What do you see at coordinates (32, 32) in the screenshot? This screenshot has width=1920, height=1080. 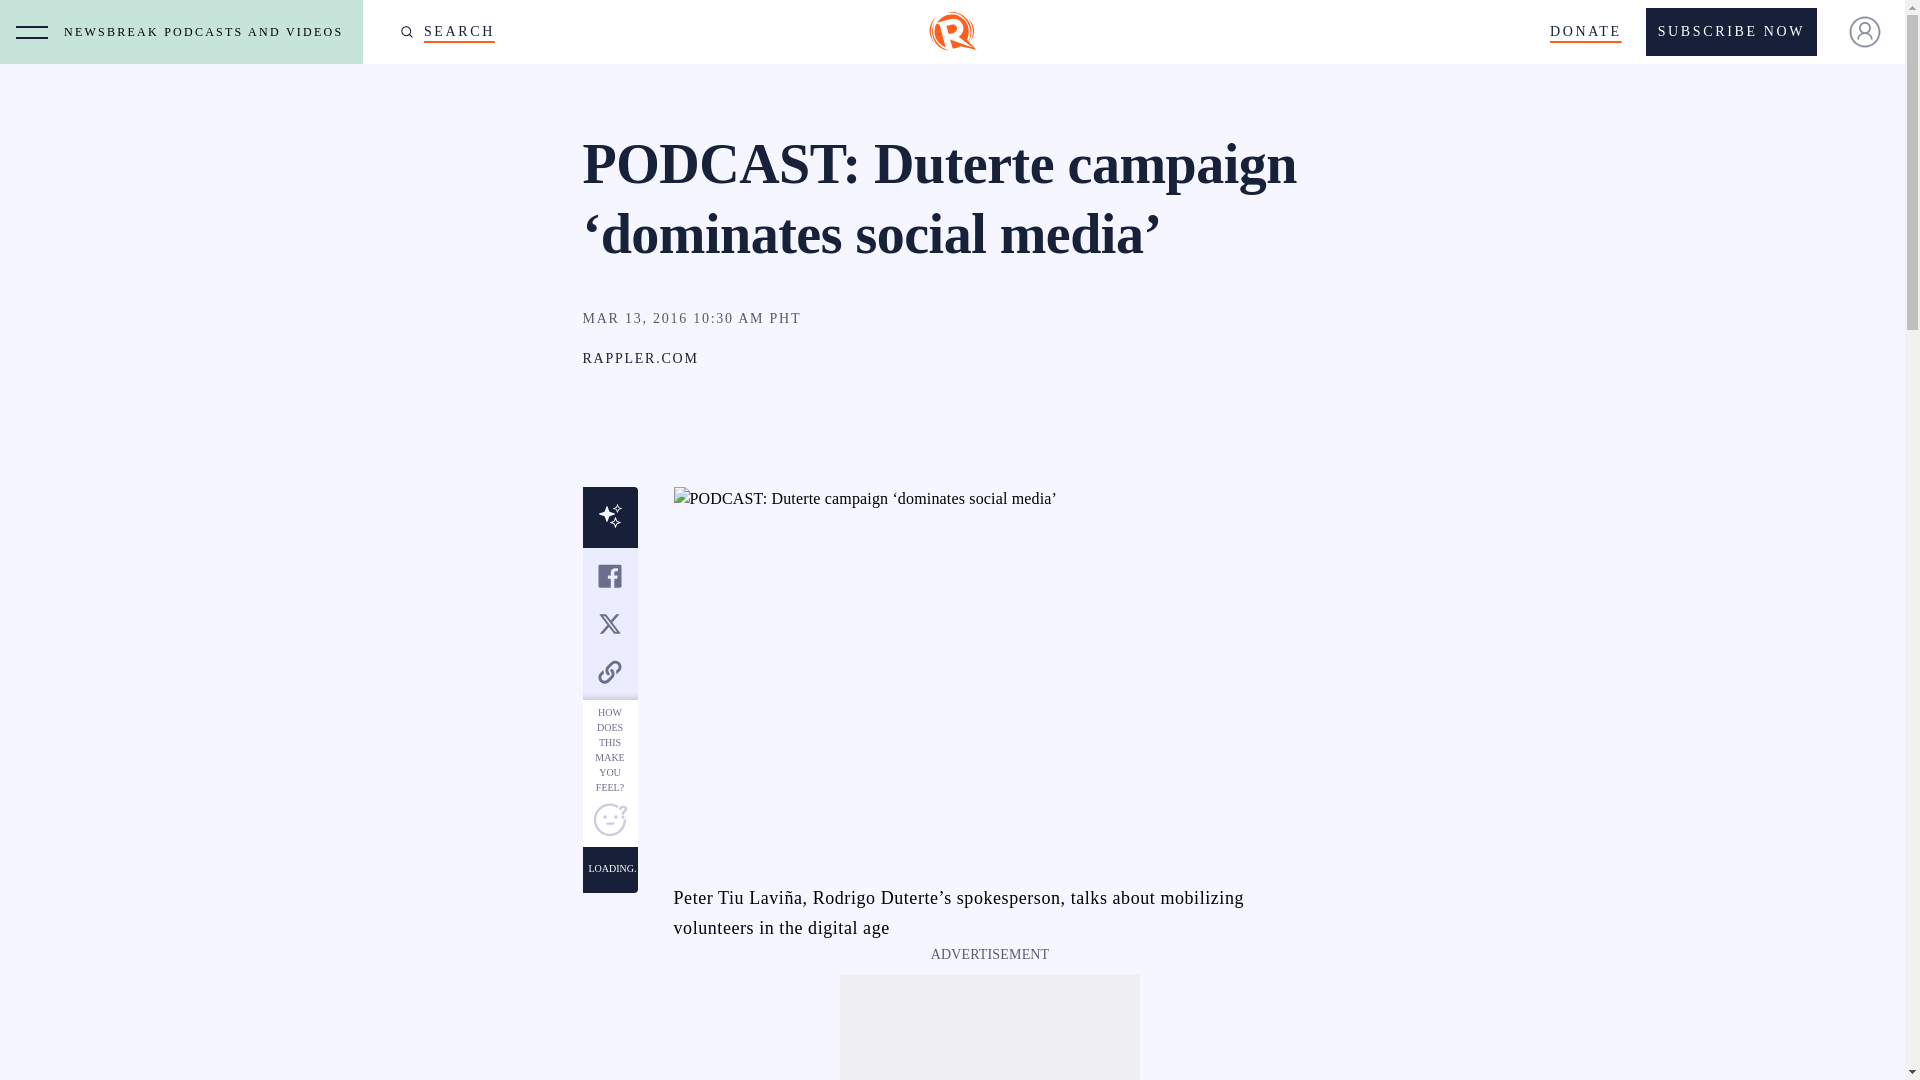 I see `OPEN NAVIGATION` at bounding box center [32, 32].